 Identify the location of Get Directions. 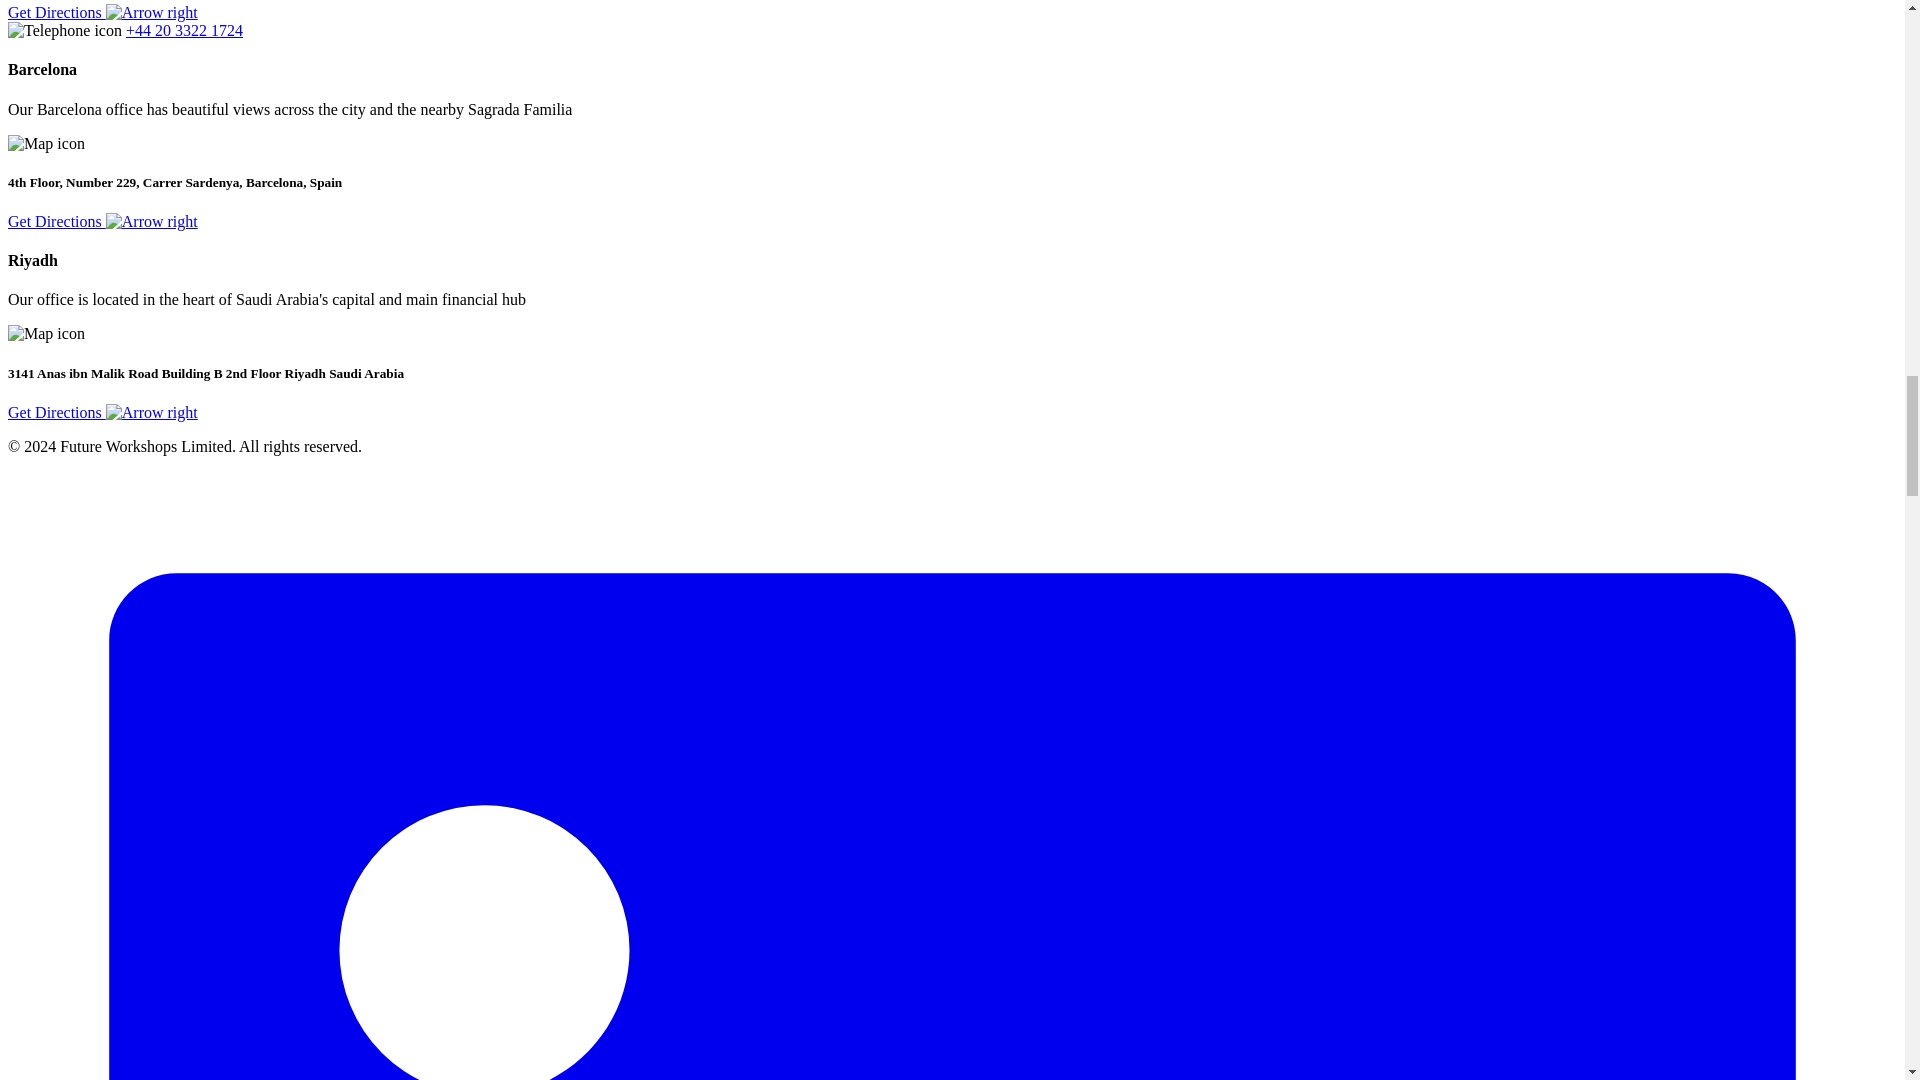
(102, 221).